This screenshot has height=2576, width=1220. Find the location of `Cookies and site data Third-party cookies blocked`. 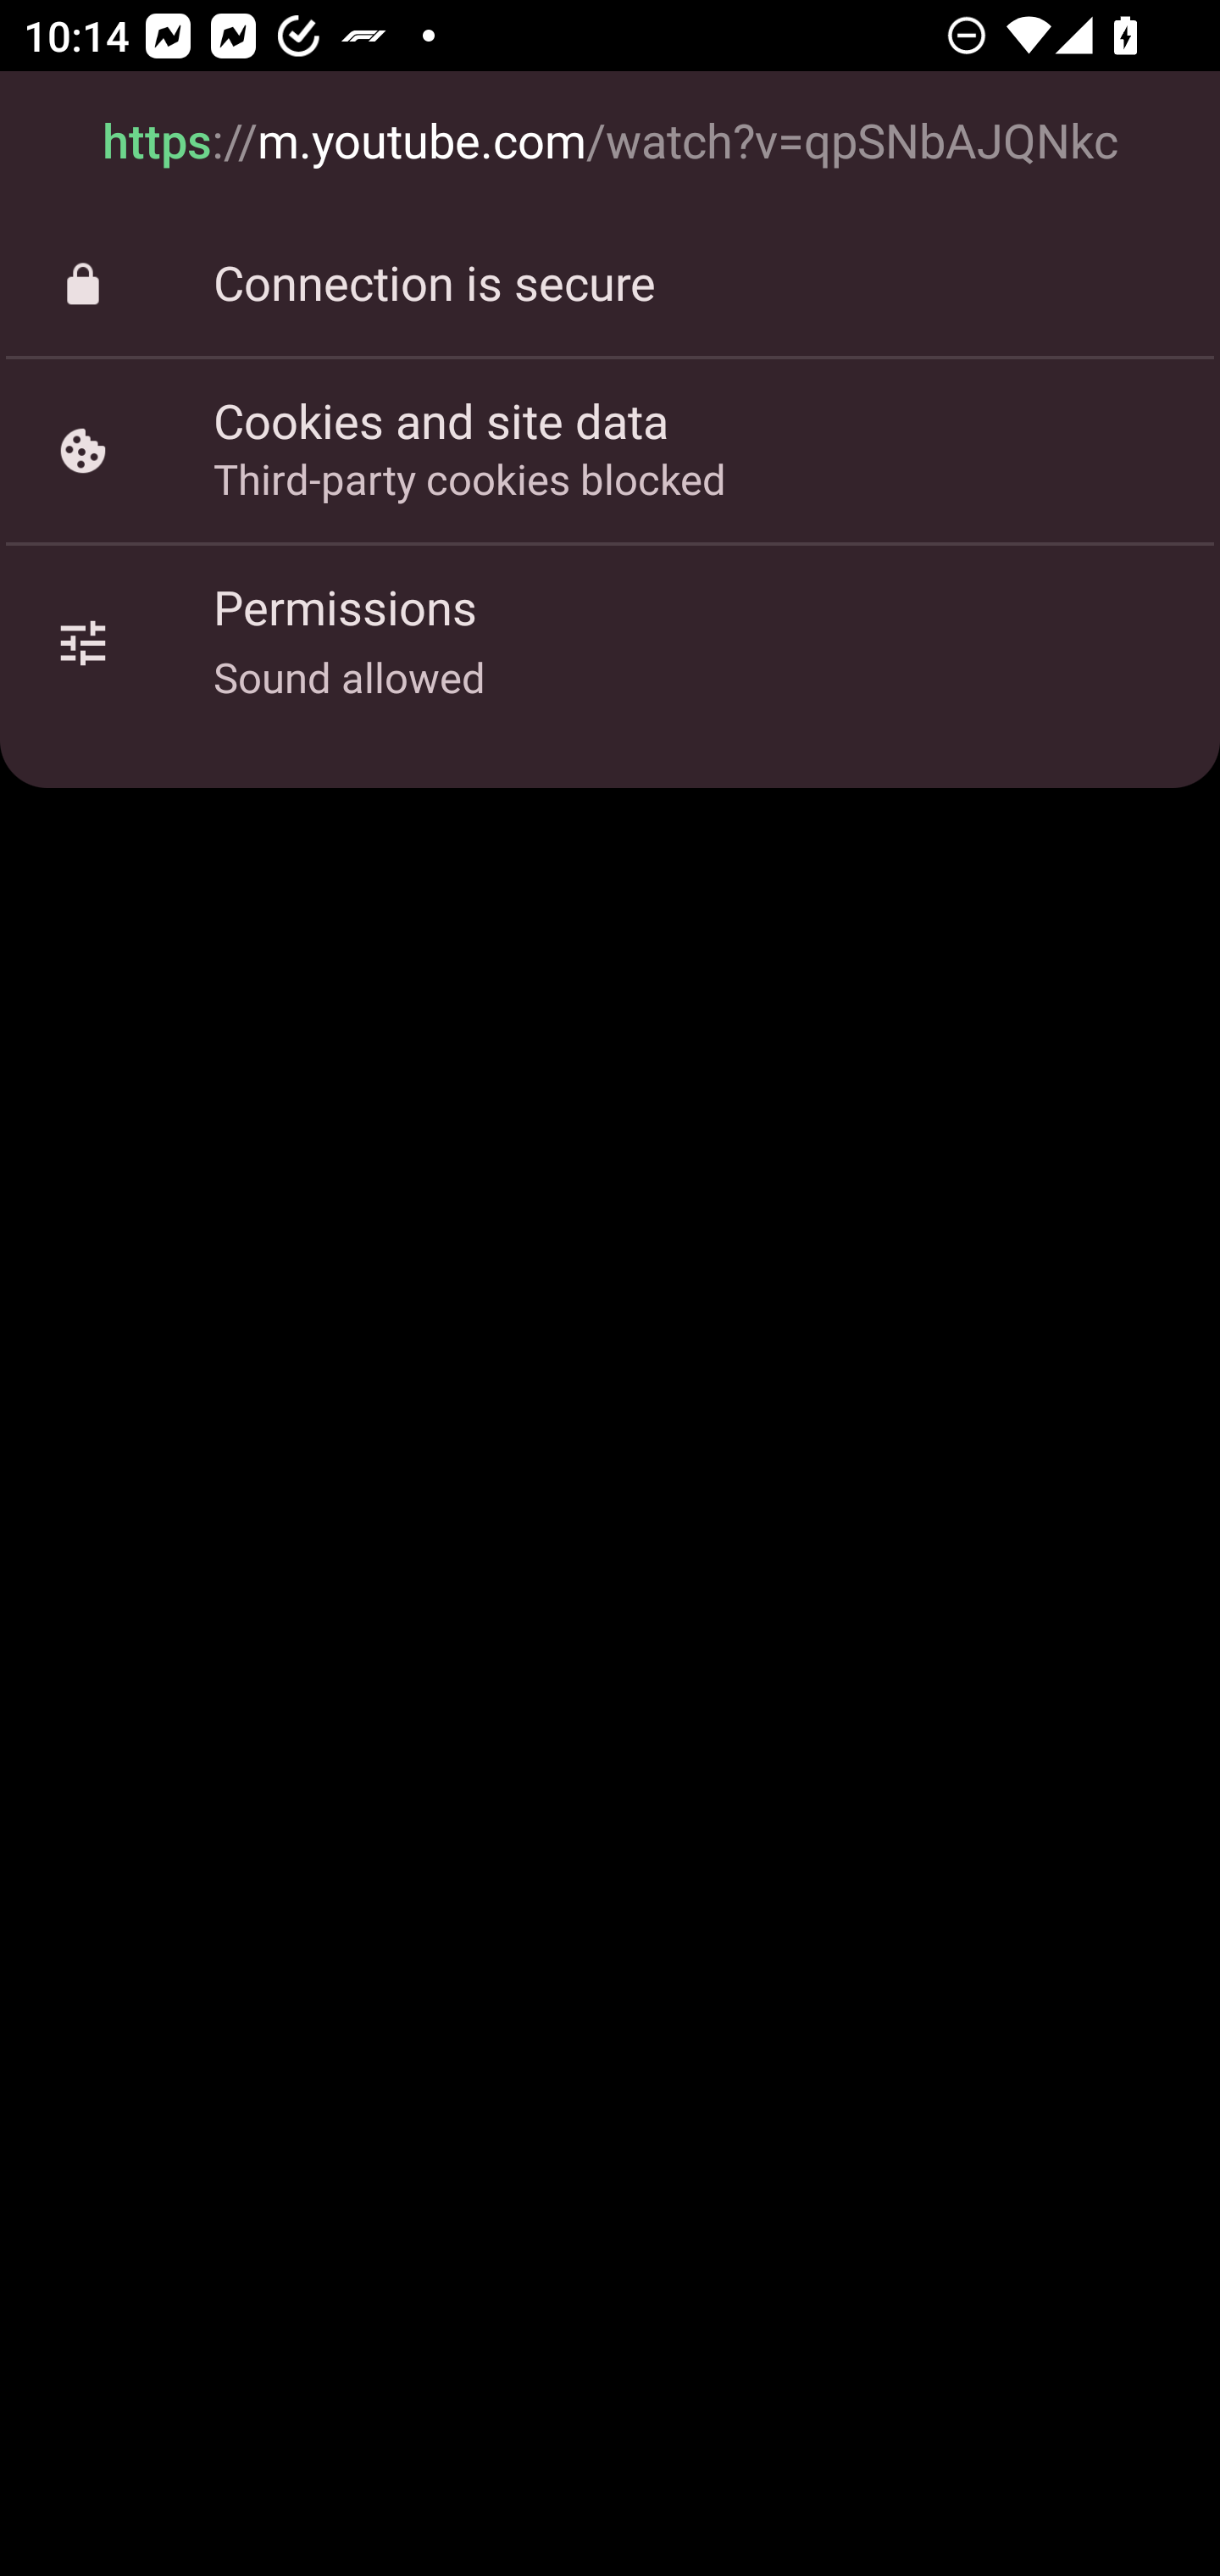

Cookies and site data Third-party cookies blocked is located at coordinates (610, 451).